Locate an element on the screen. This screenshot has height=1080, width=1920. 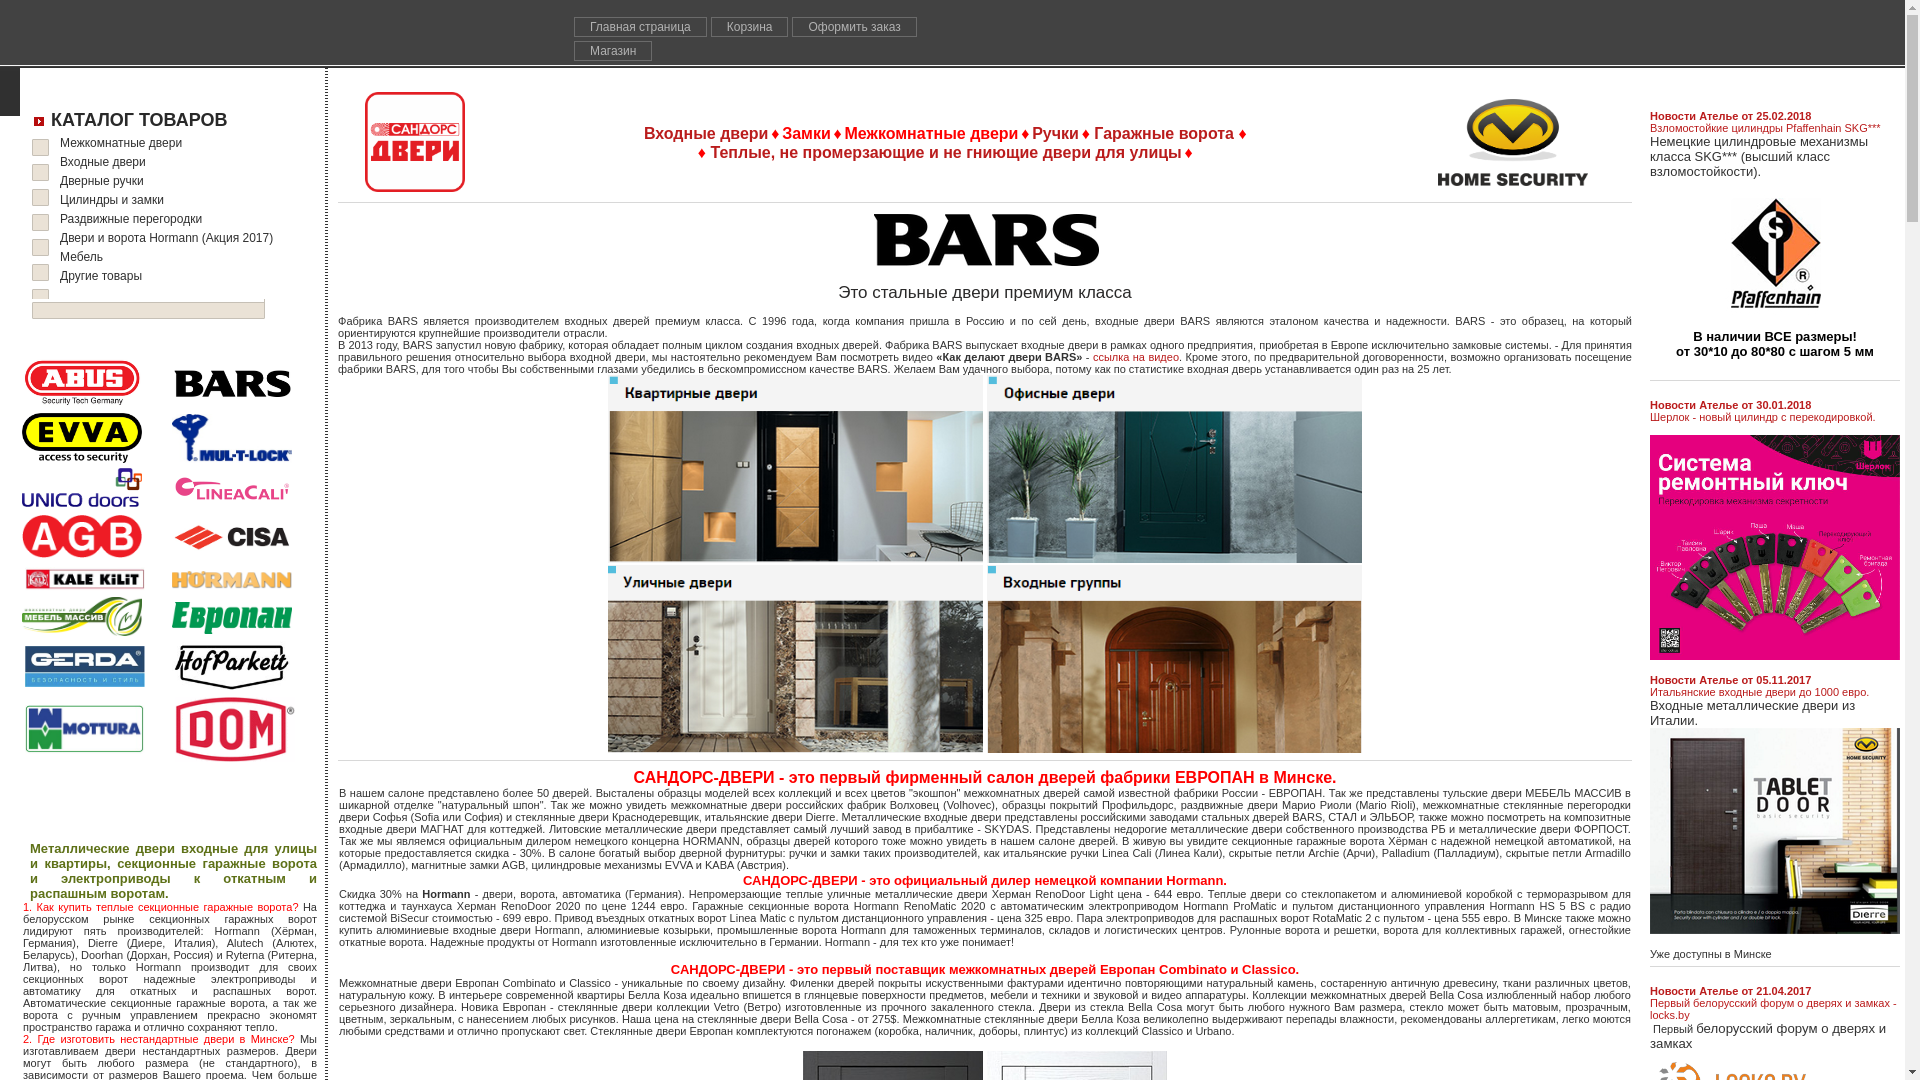
  is located at coordinates (1030, 136).